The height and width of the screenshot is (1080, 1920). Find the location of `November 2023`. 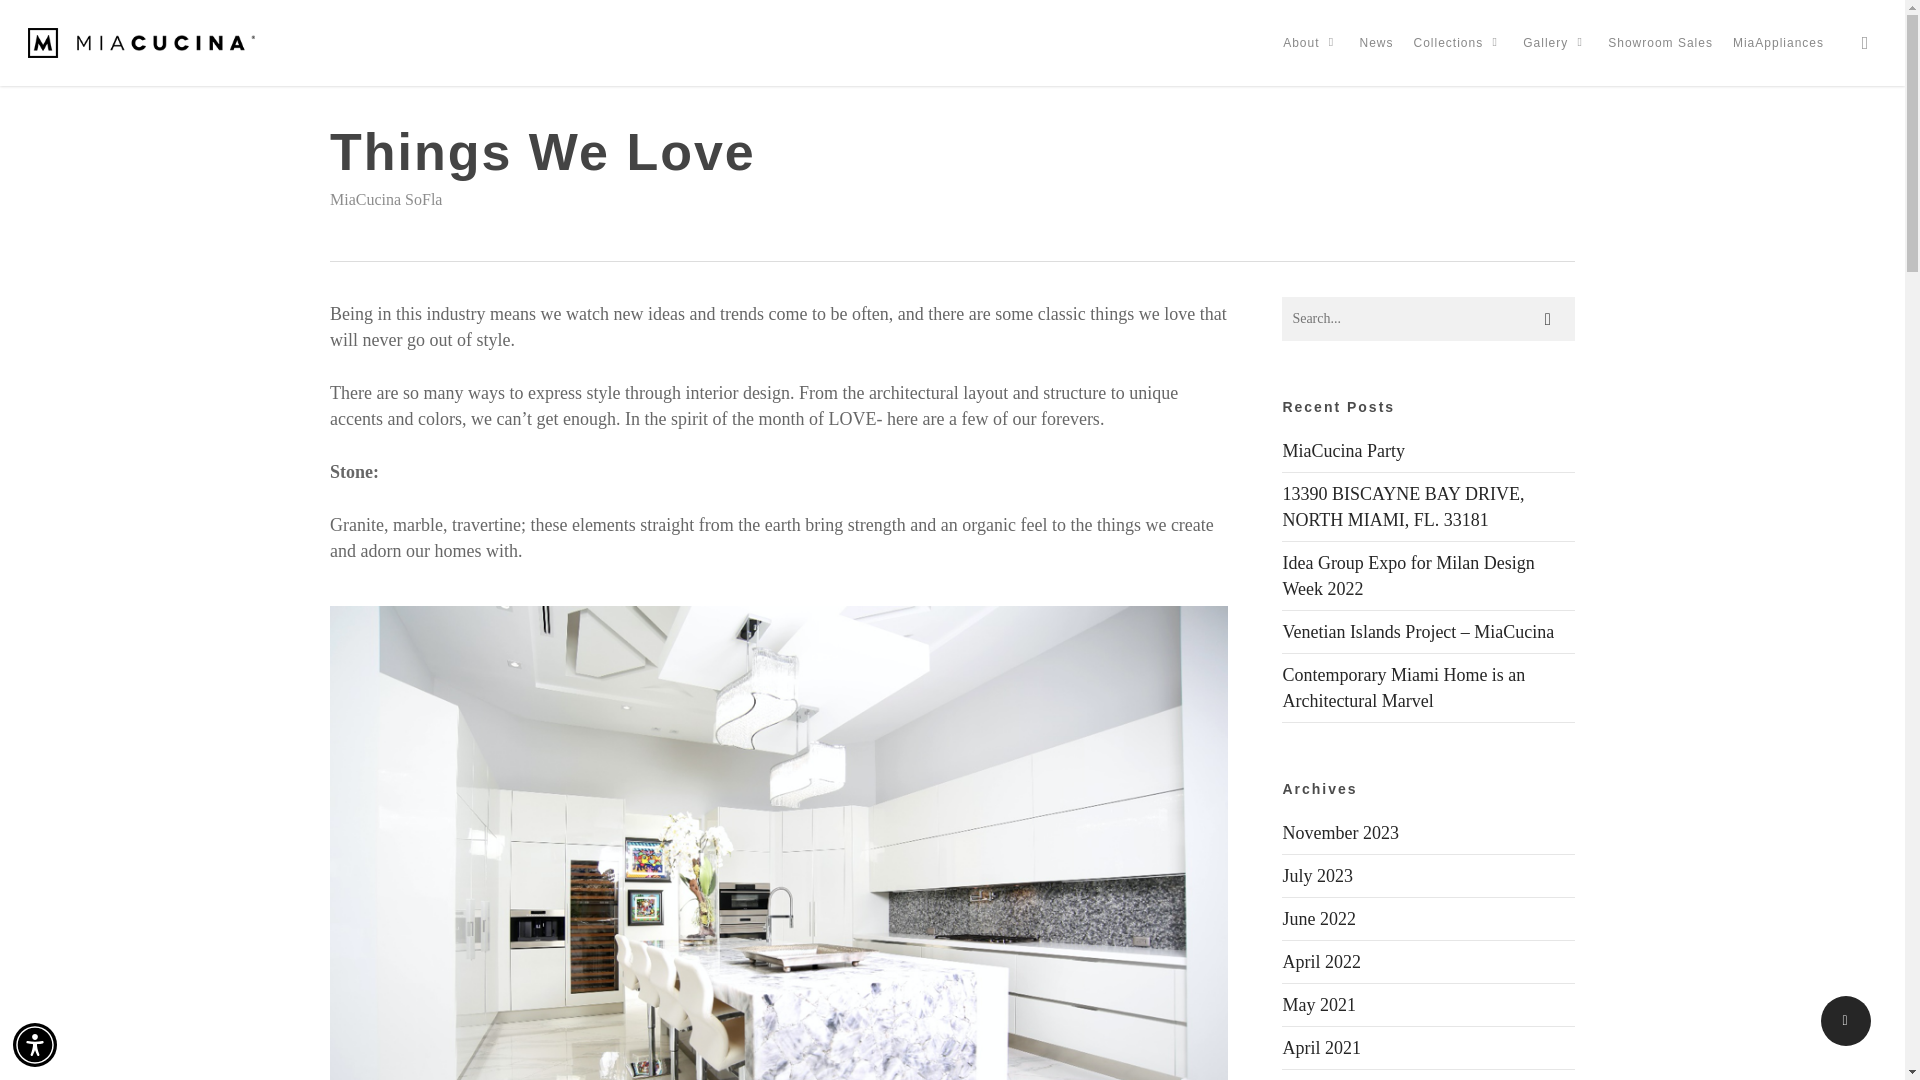

November 2023 is located at coordinates (1340, 832).